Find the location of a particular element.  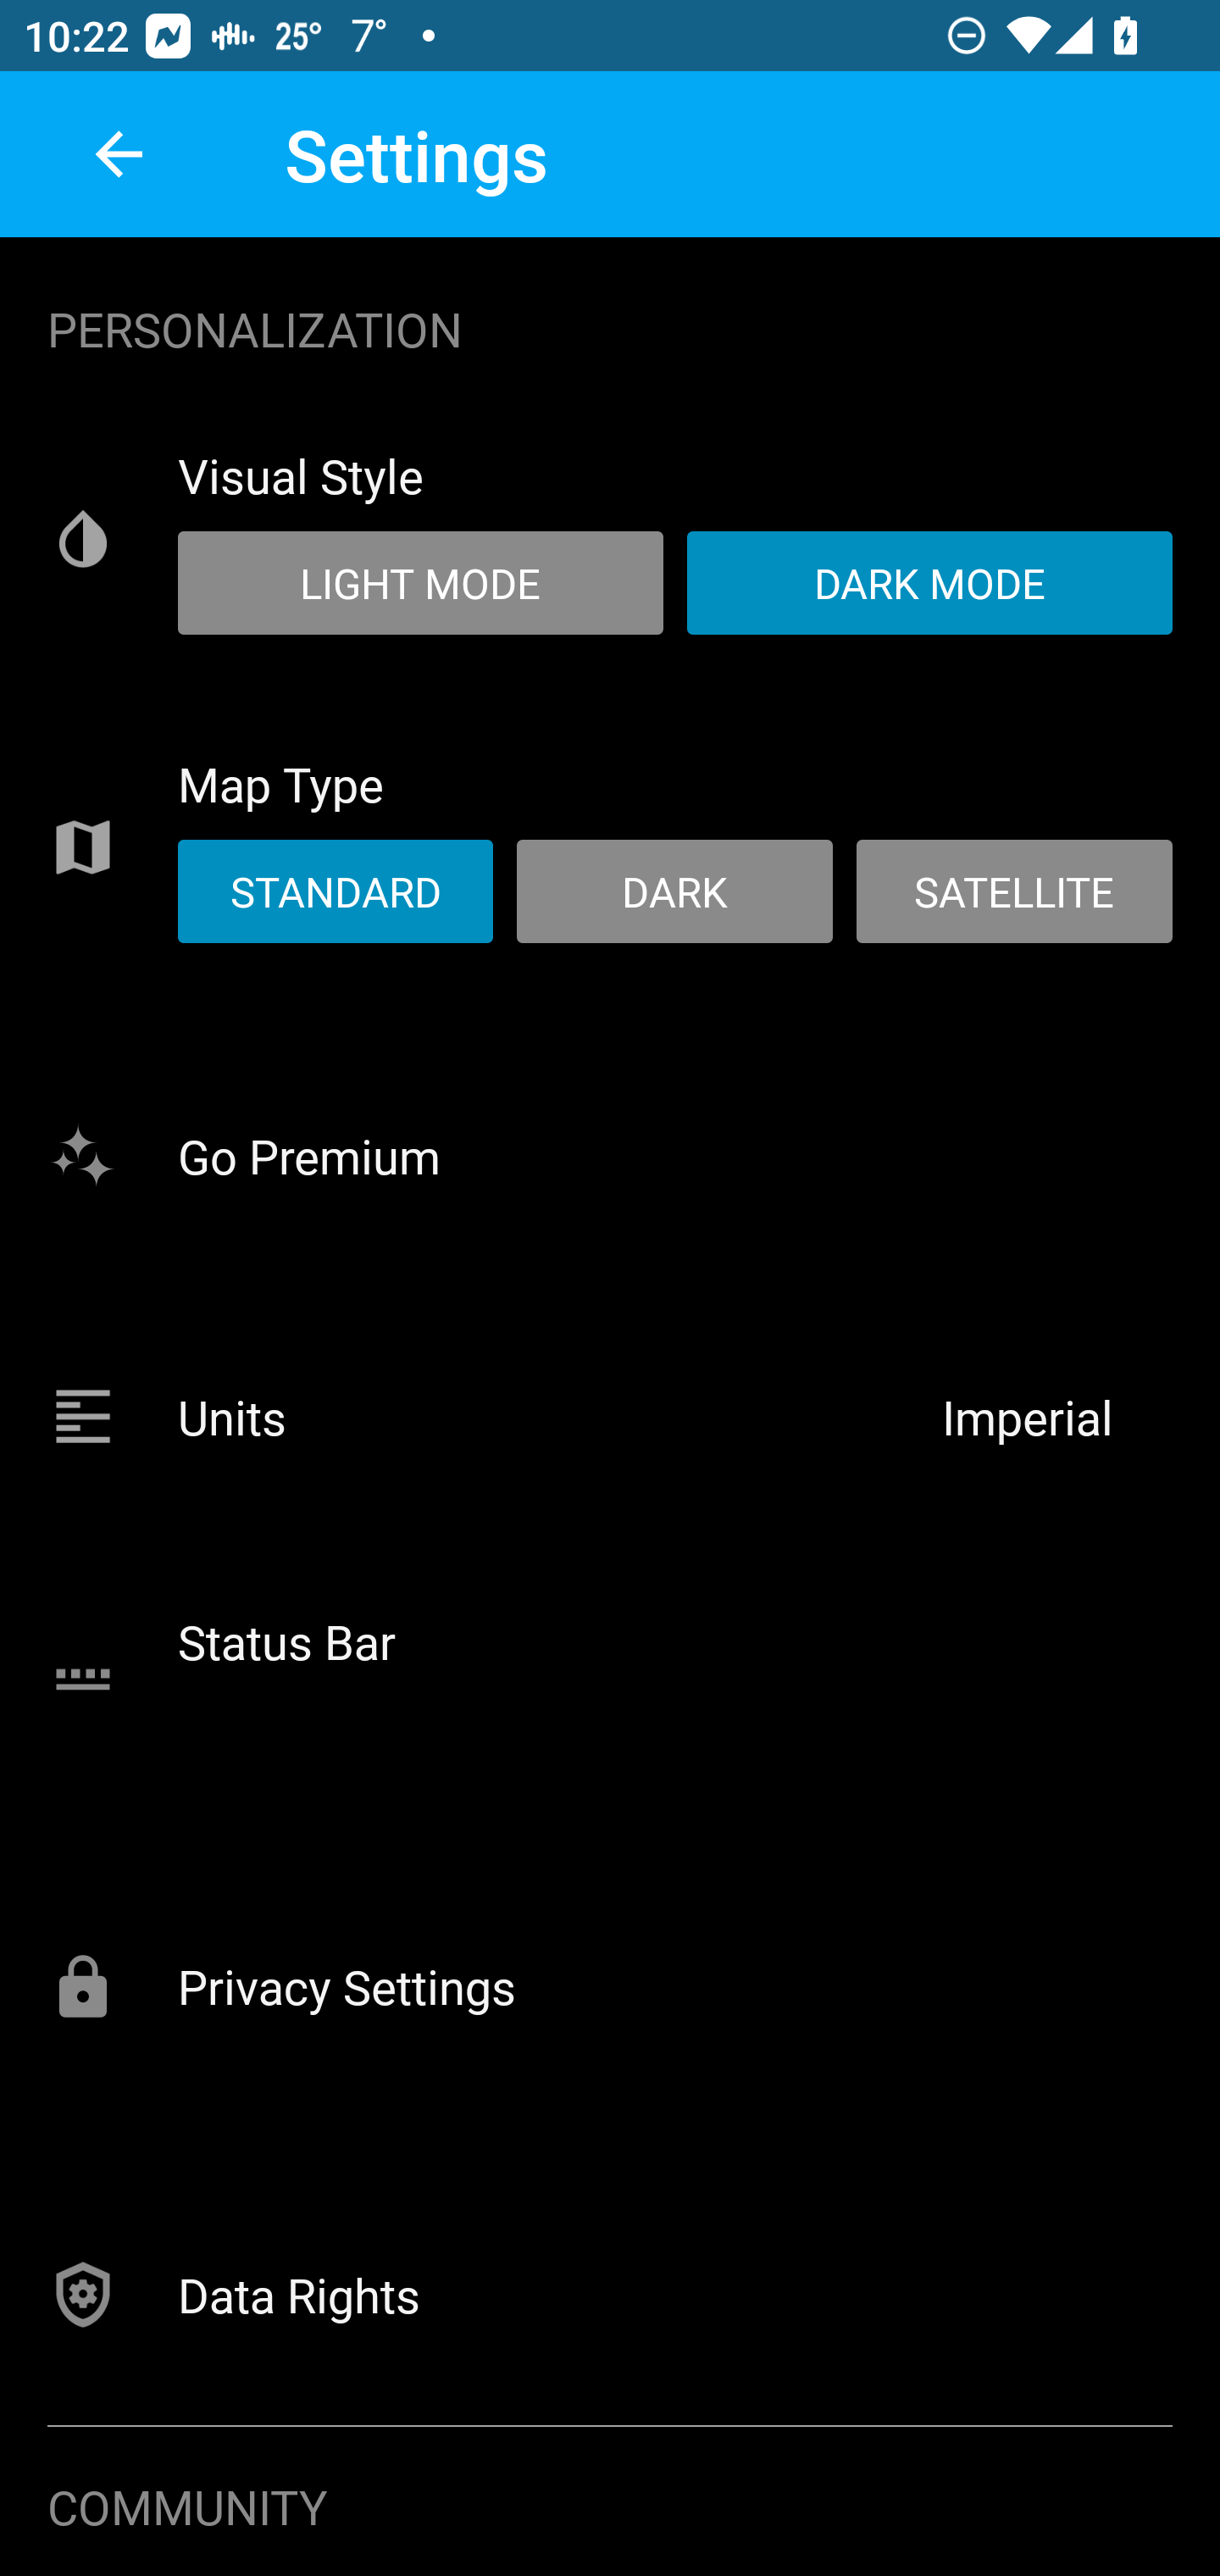

DARK is located at coordinates (674, 891).